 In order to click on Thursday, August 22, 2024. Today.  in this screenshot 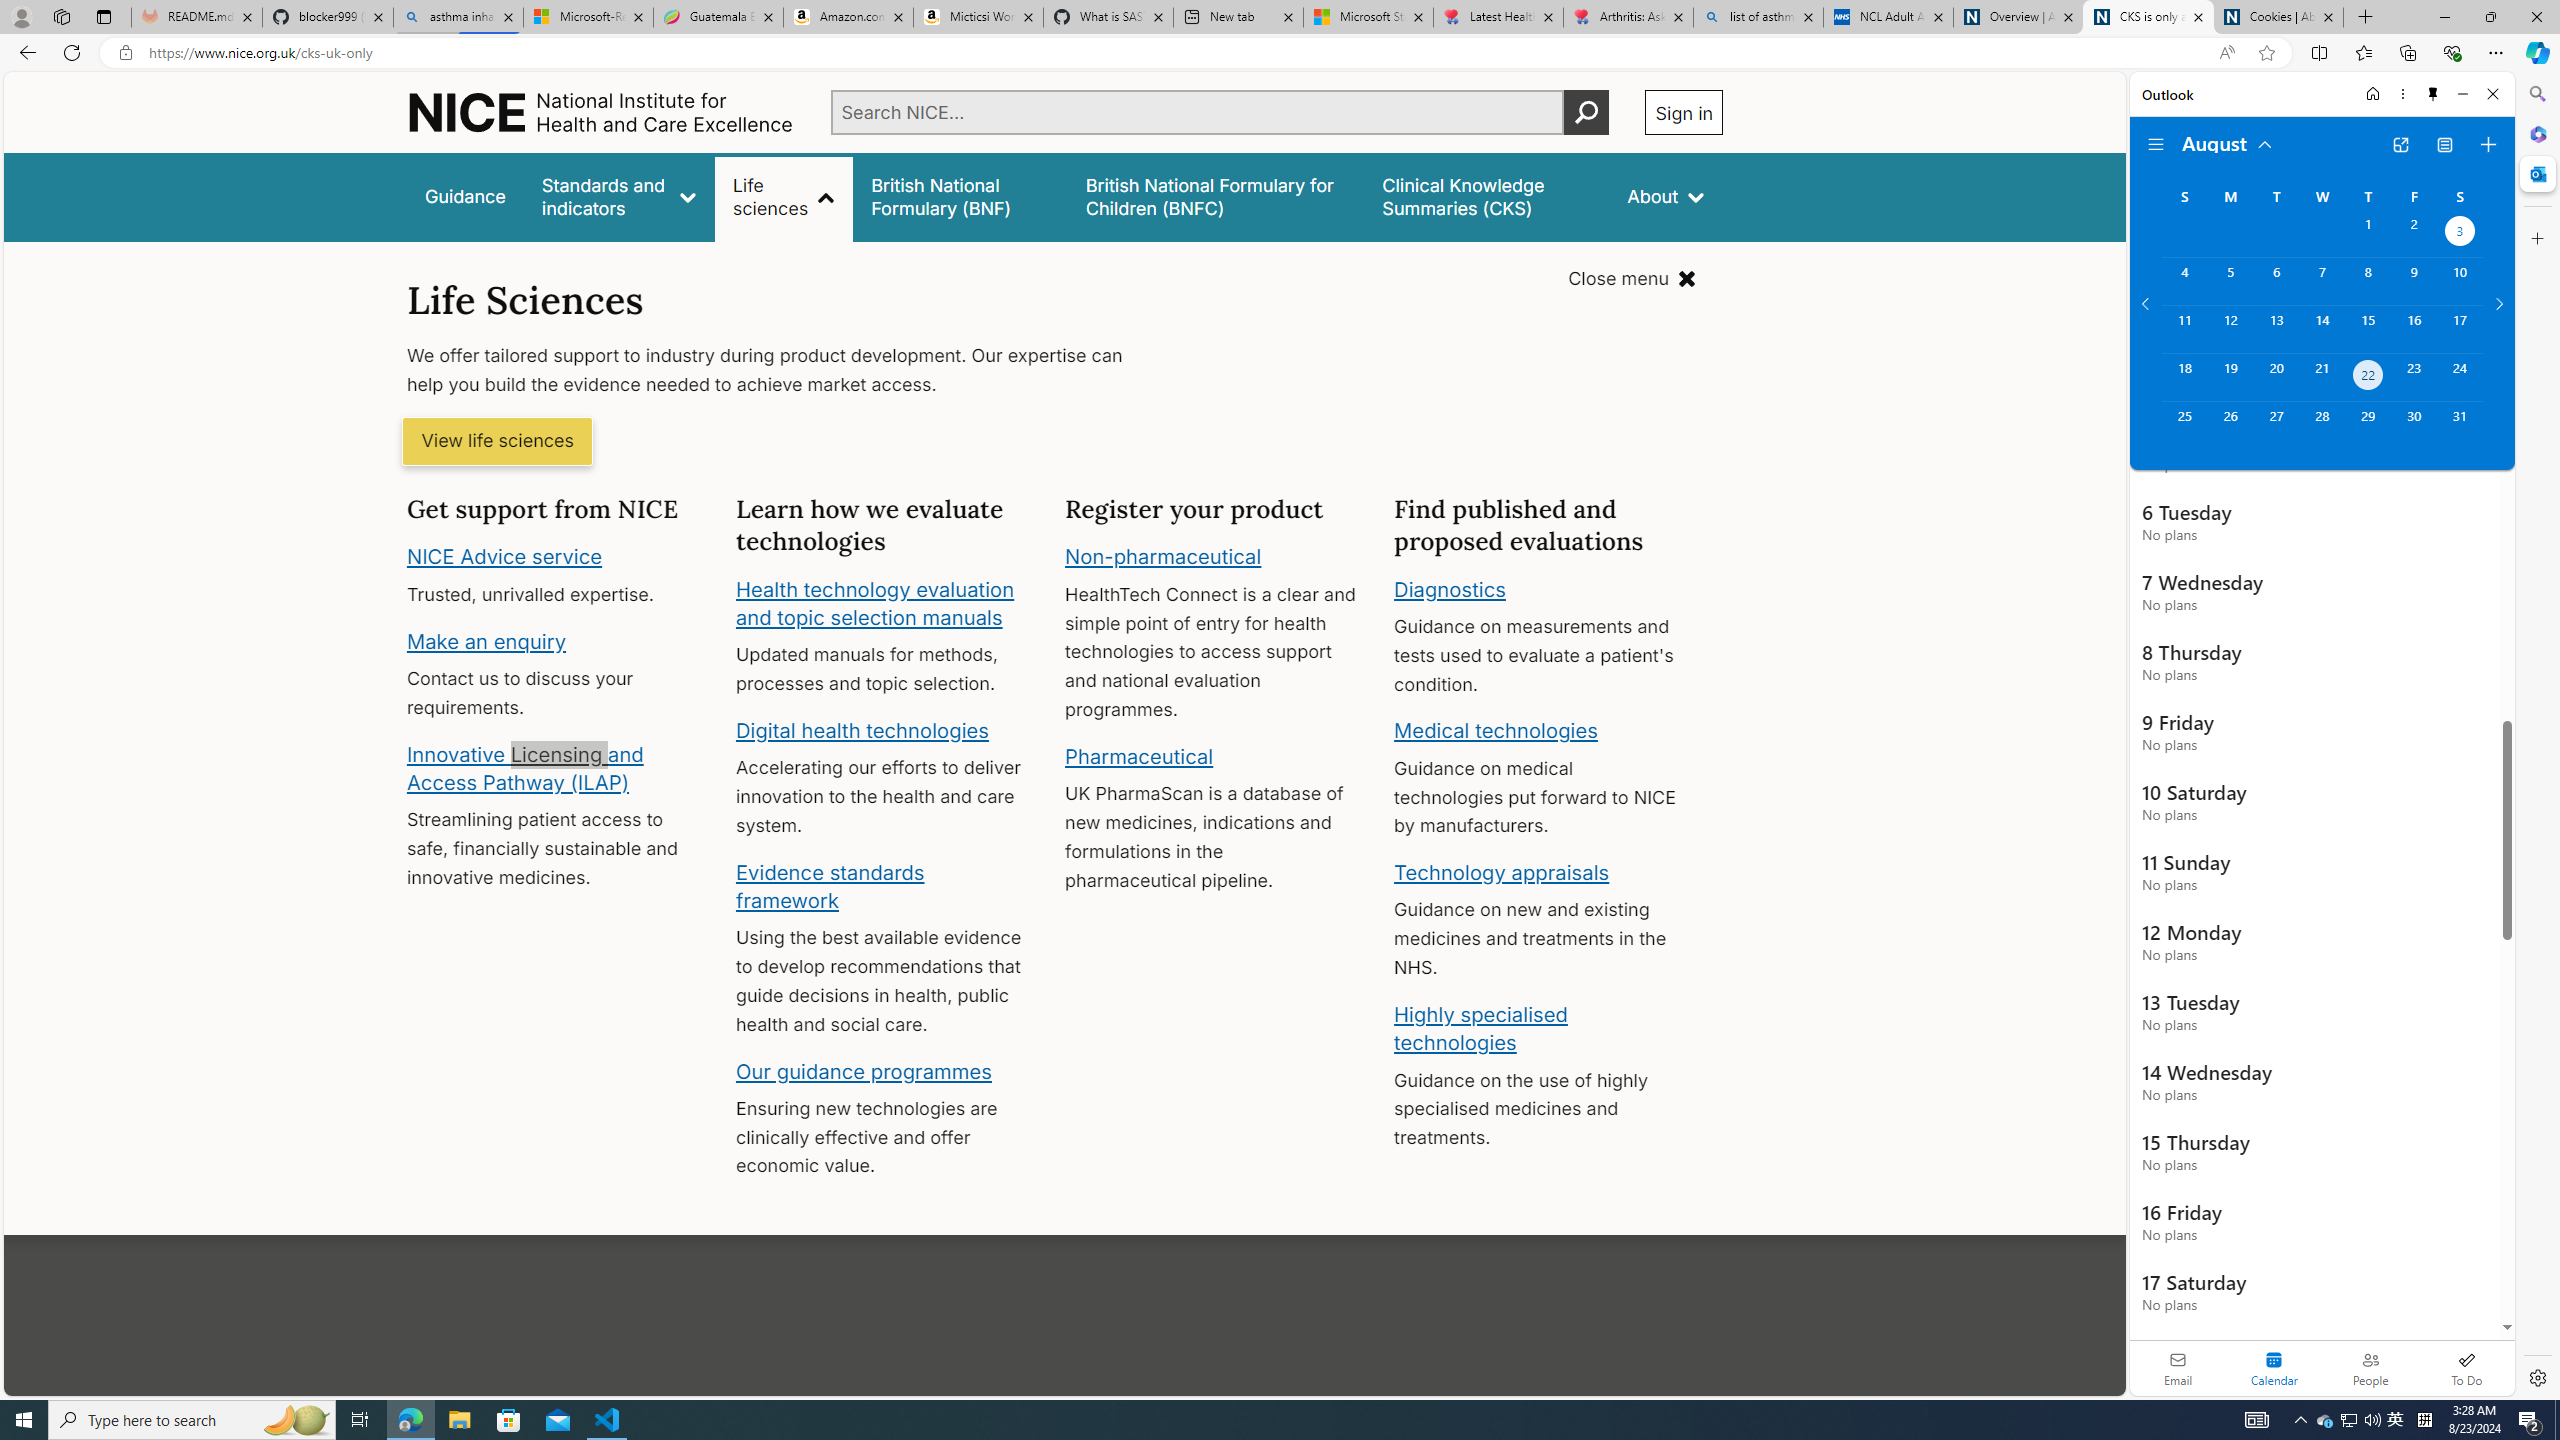, I will do `click(2368, 377)`.